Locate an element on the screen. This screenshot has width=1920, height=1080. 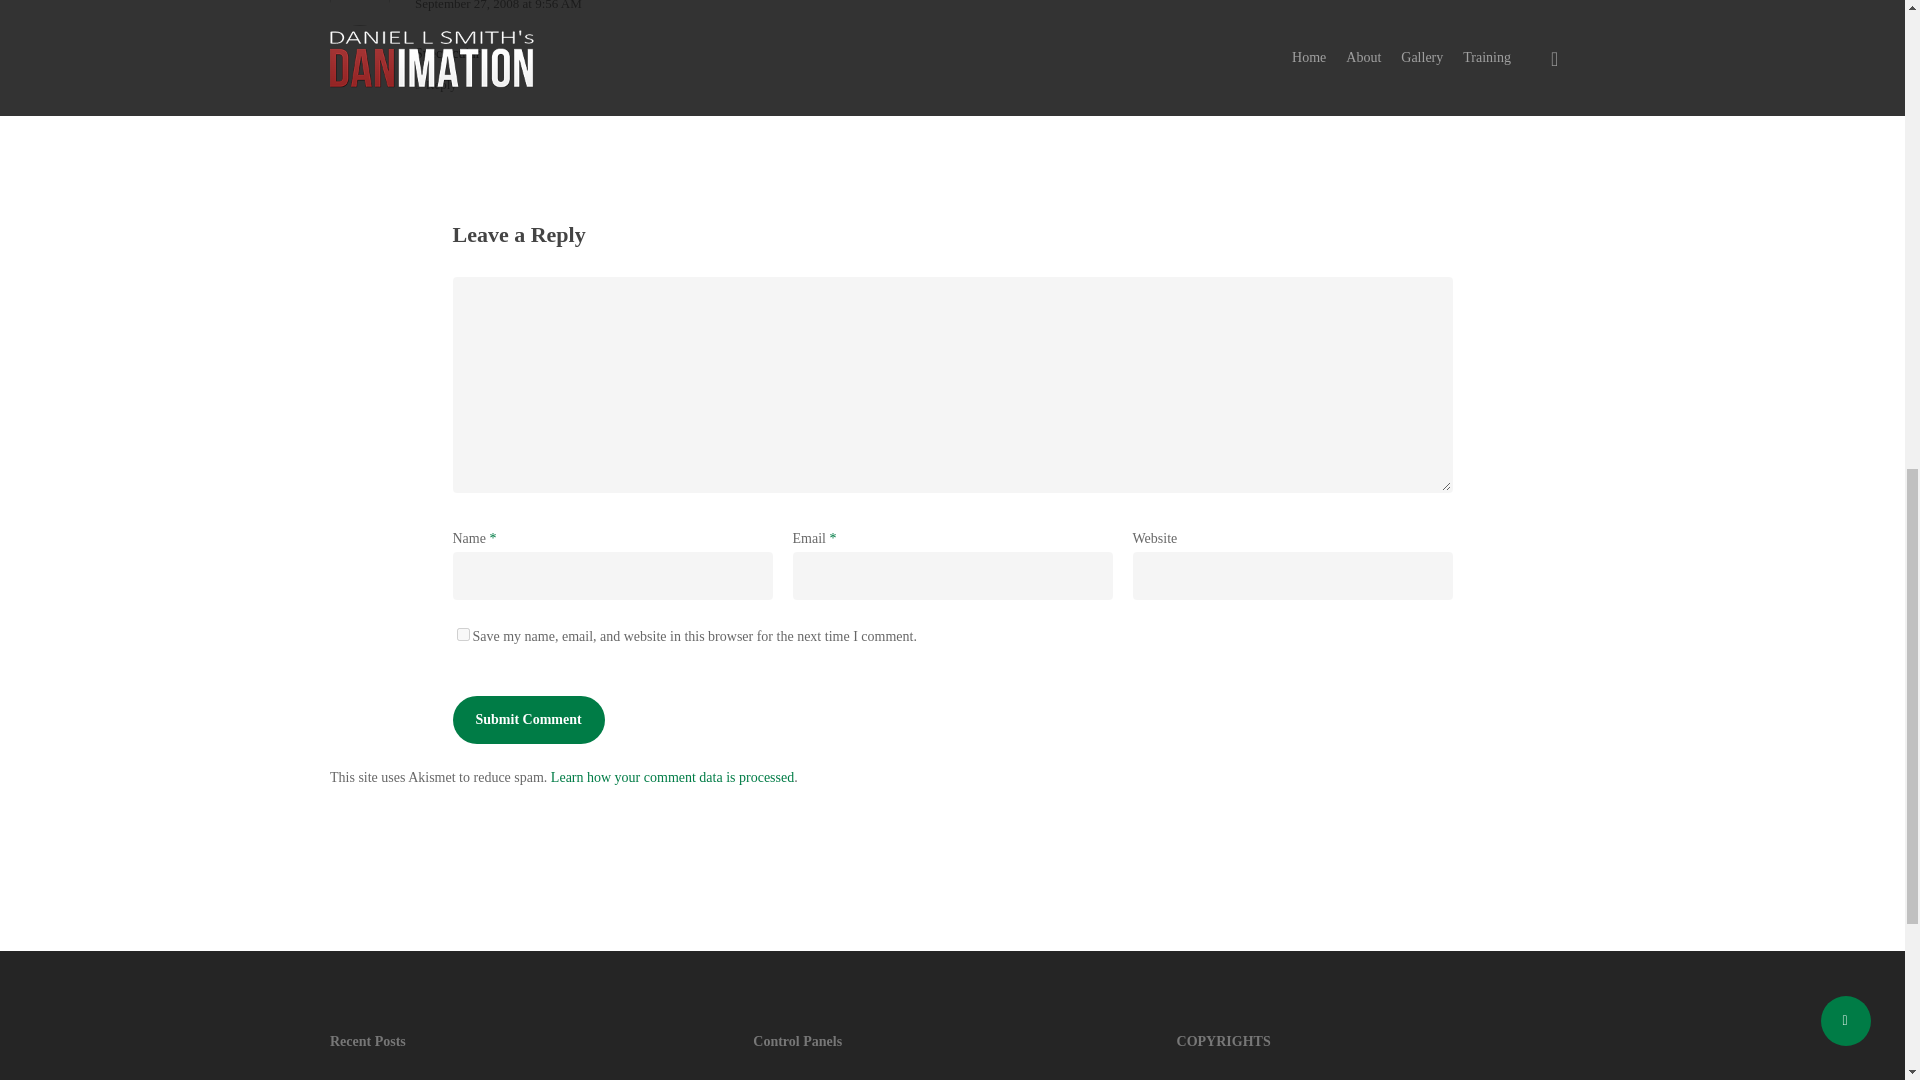
Learn how your comment data is processed is located at coordinates (672, 778).